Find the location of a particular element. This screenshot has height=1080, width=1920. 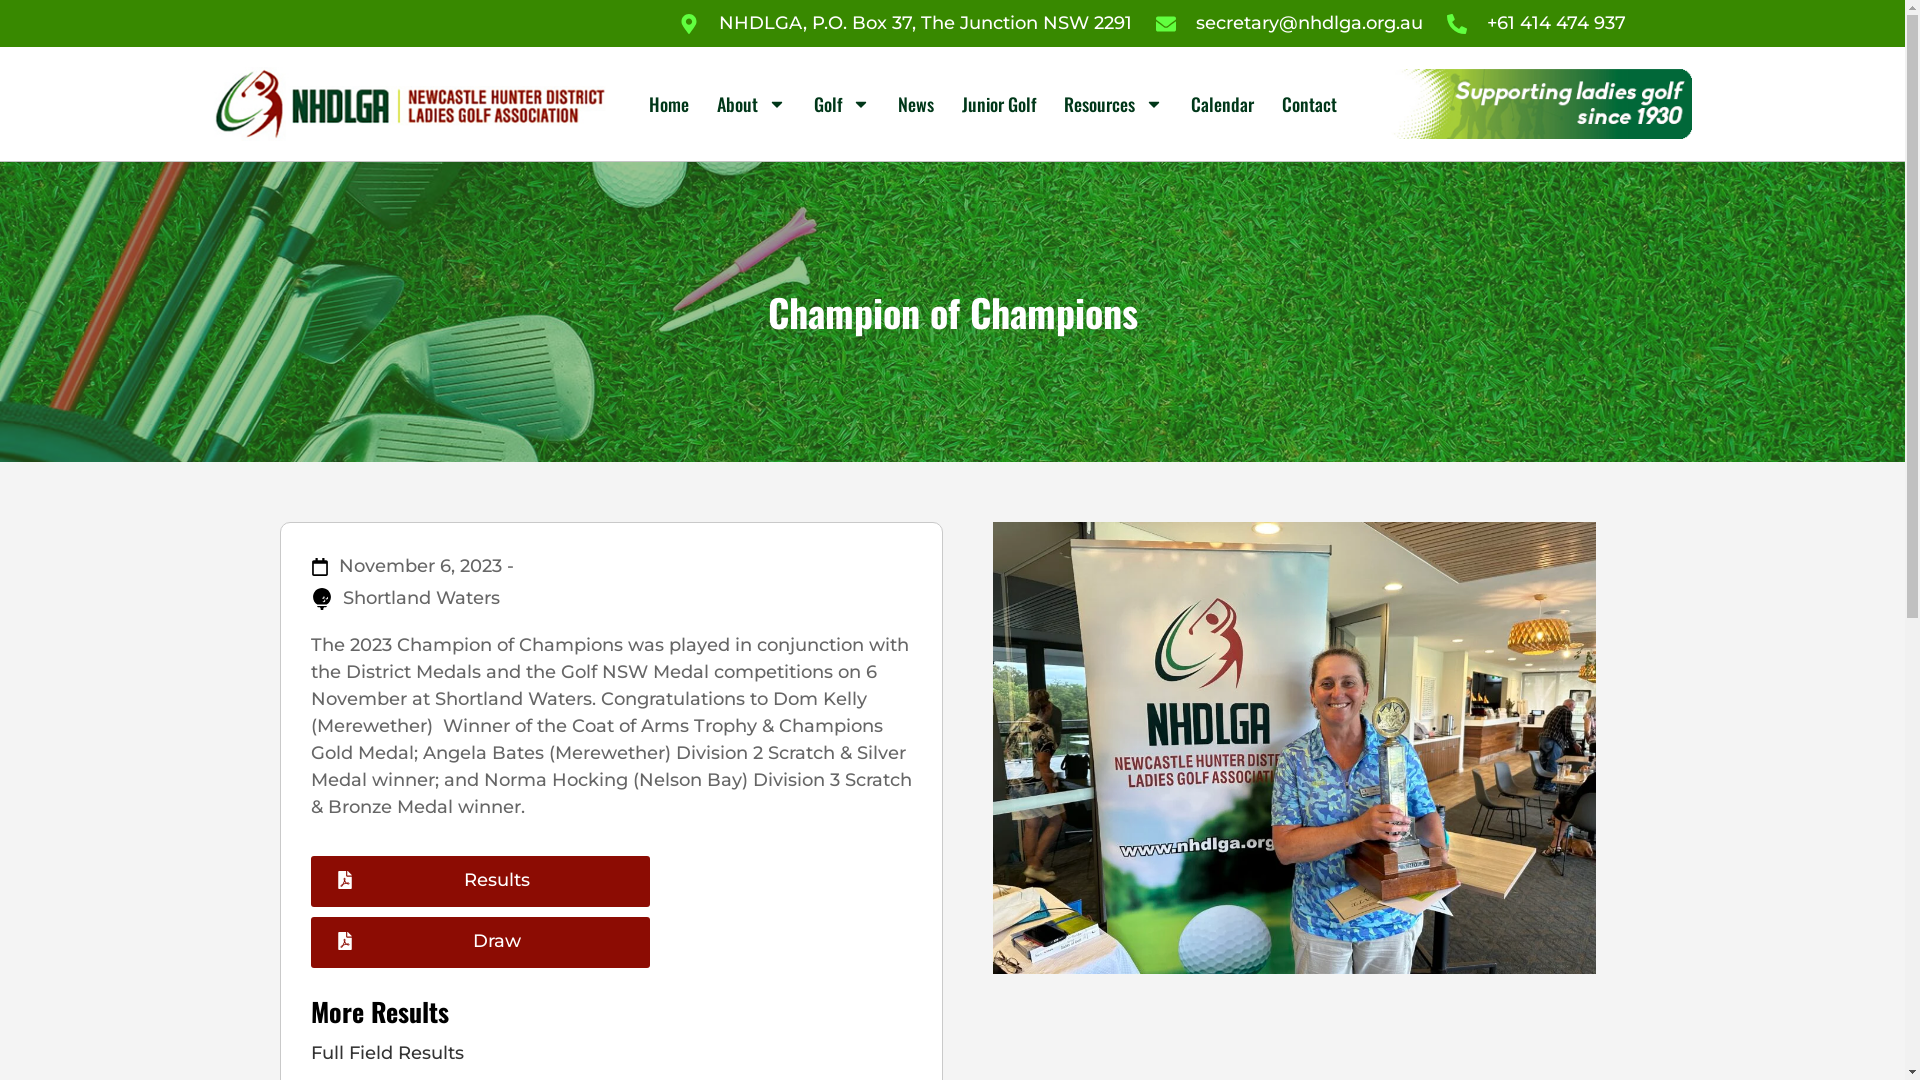

About is located at coordinates (752, 104).